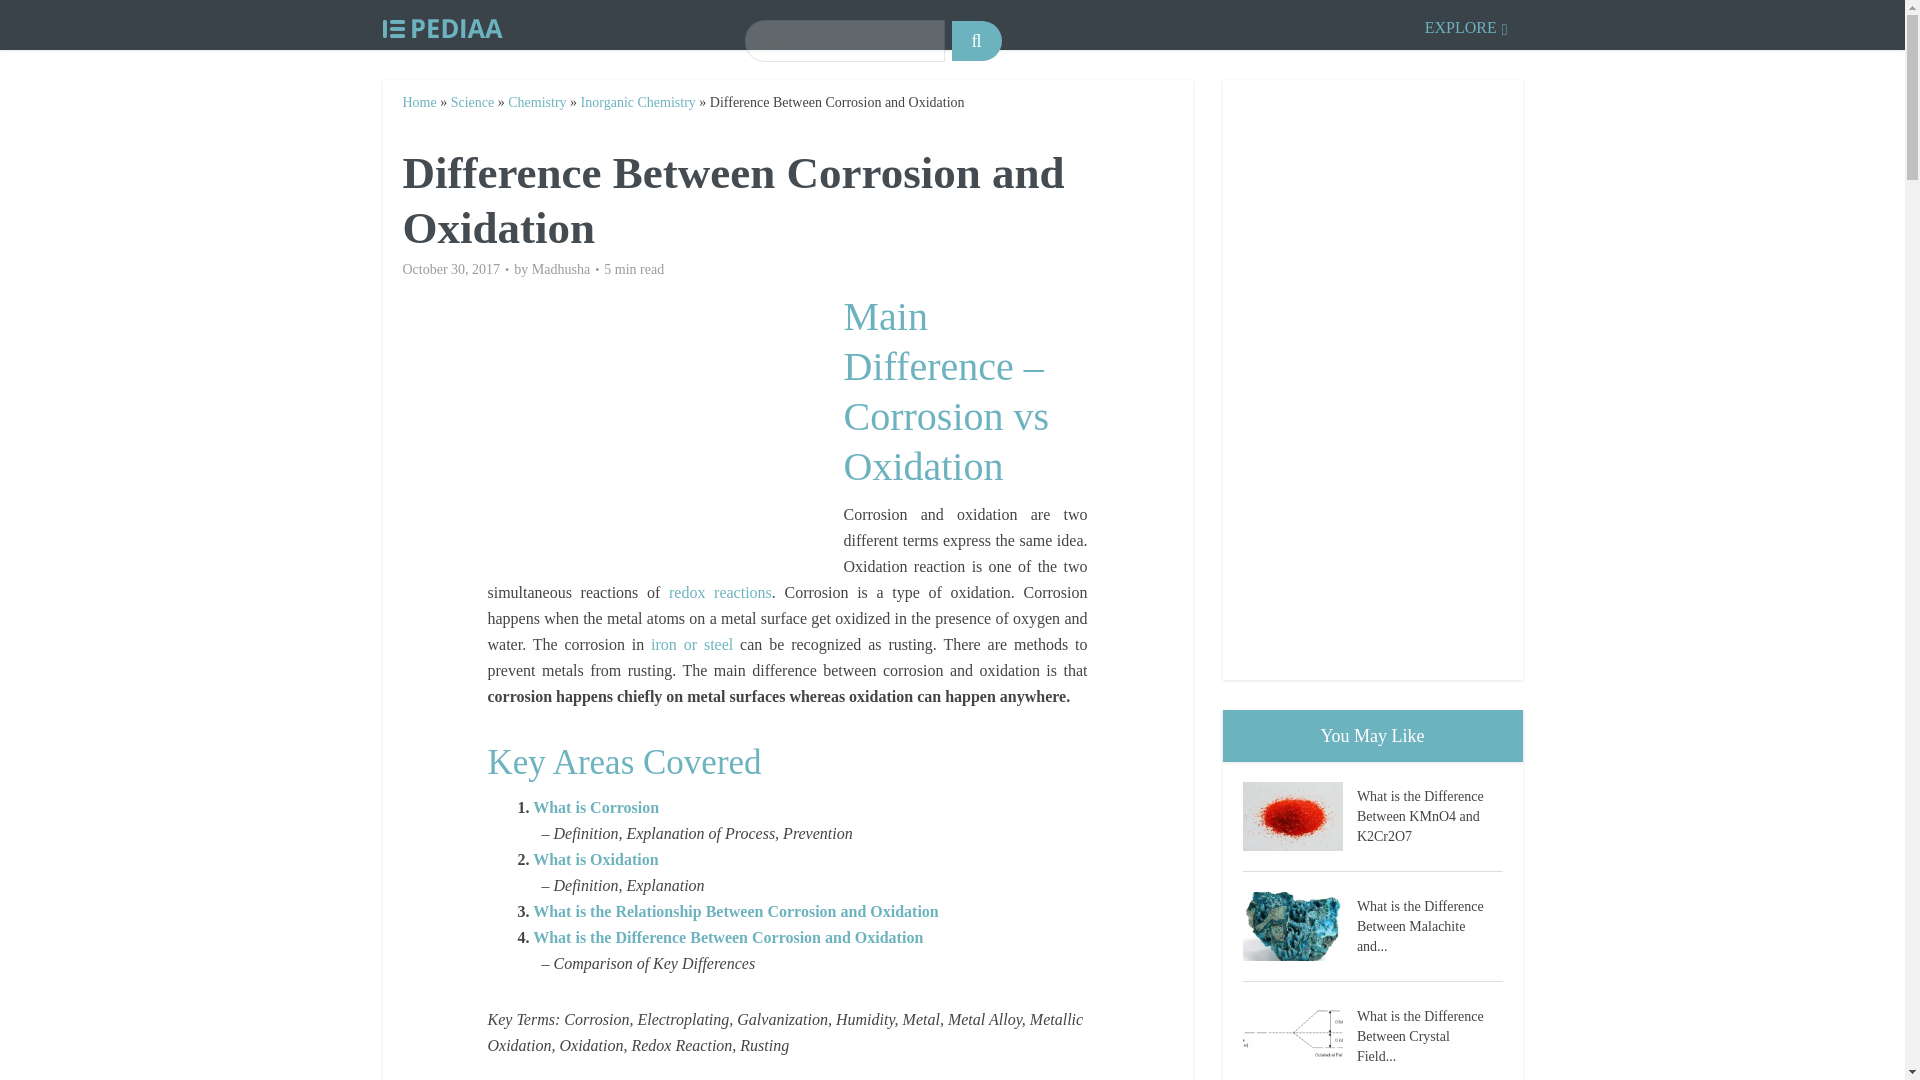 This screenshot has width=1920, height=1080. I want to click on iron or steel, so click(692, 644).